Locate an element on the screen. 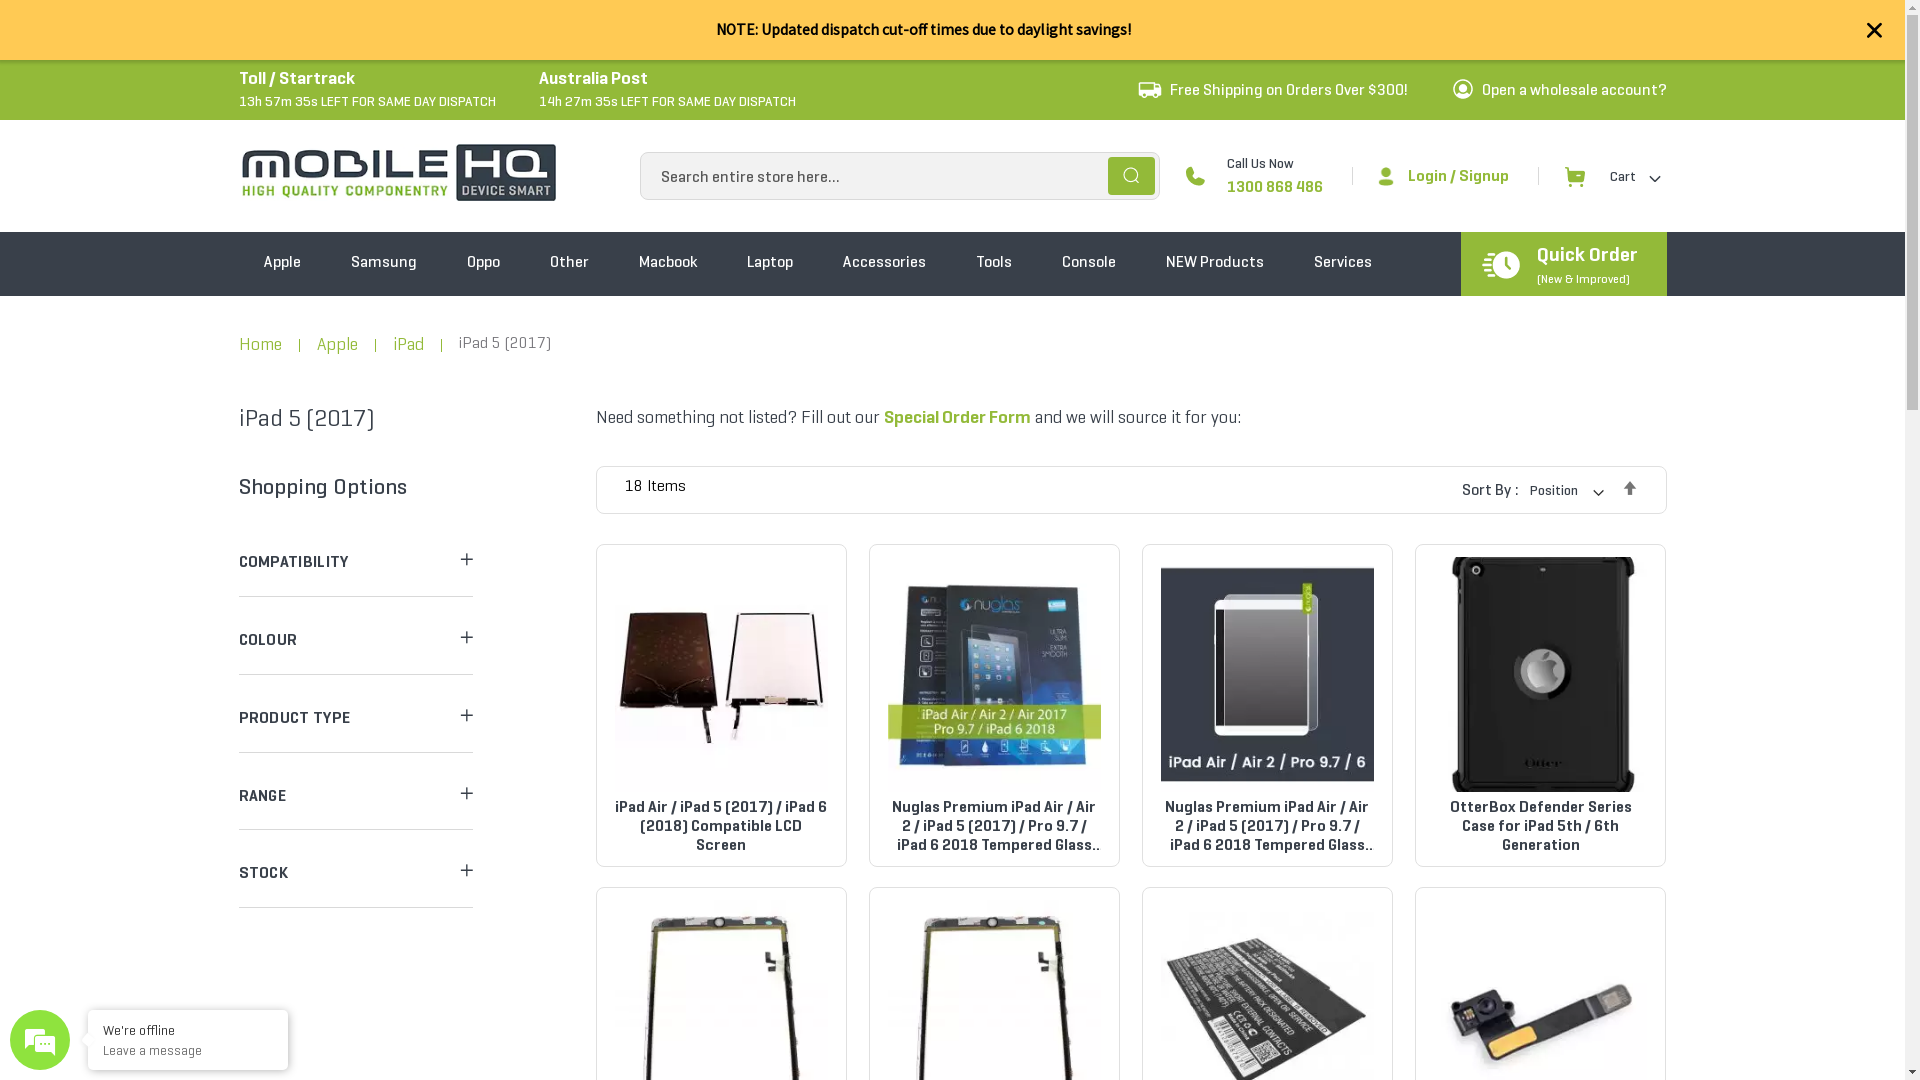 The width and height of the screenshot is (1920, 1080). Search is located at coordinates (1132, 116).